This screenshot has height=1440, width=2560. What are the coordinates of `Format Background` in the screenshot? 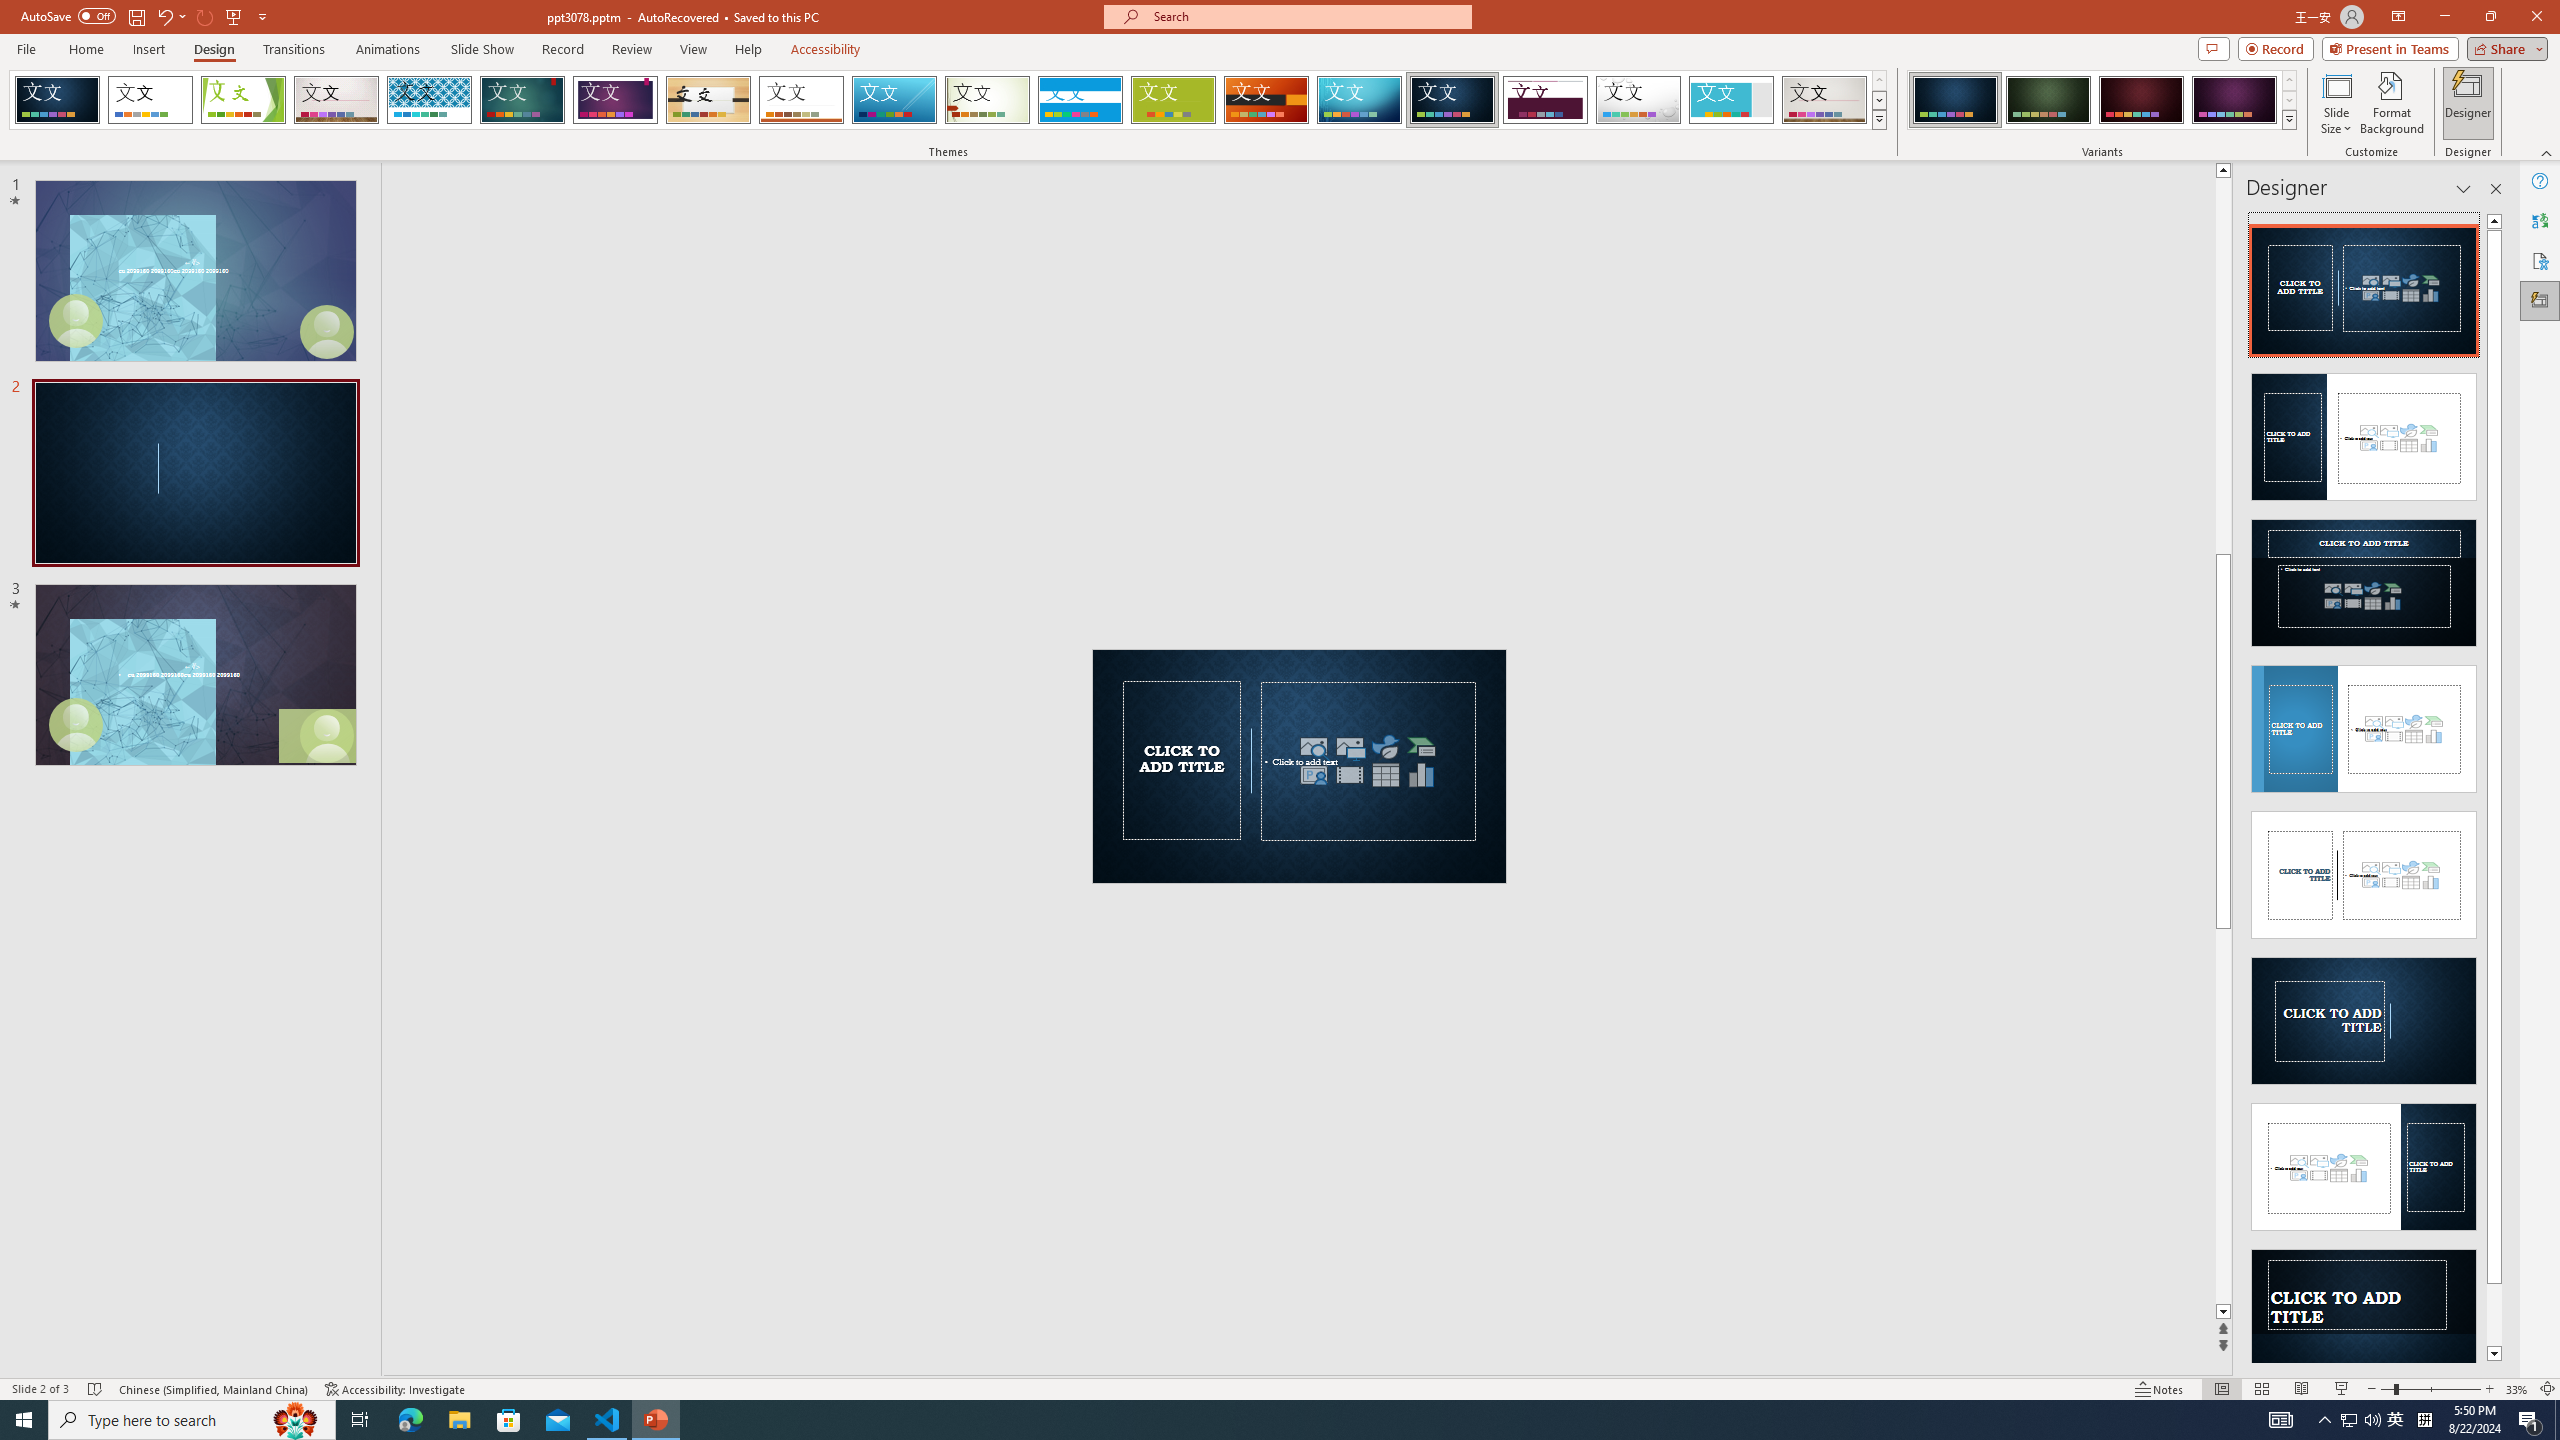 It's located at (2392, 103).